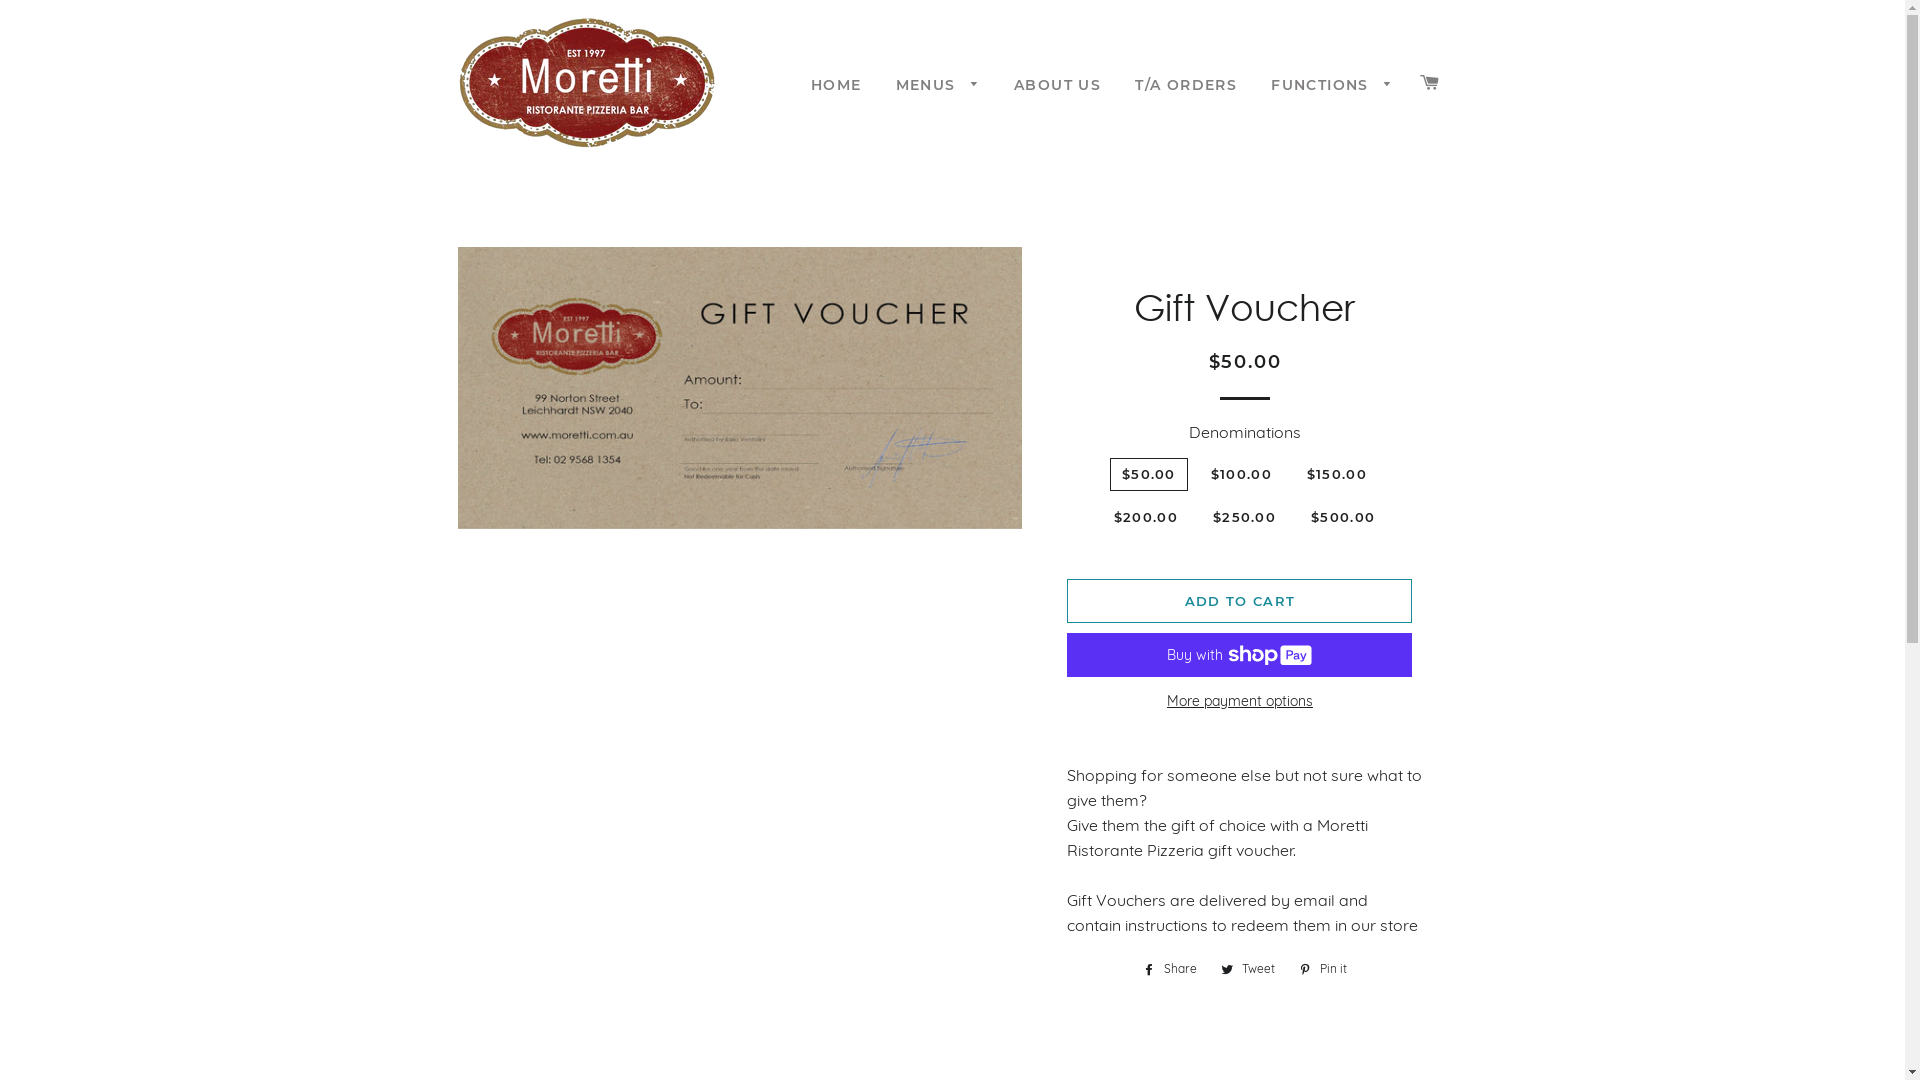 Image resolution: width=1920 pixels, height=1080 pixels. Describe the element at coordinates (1248, 969) in the screenshot. I see `Tweet
Tweet on Twitter` at that location.